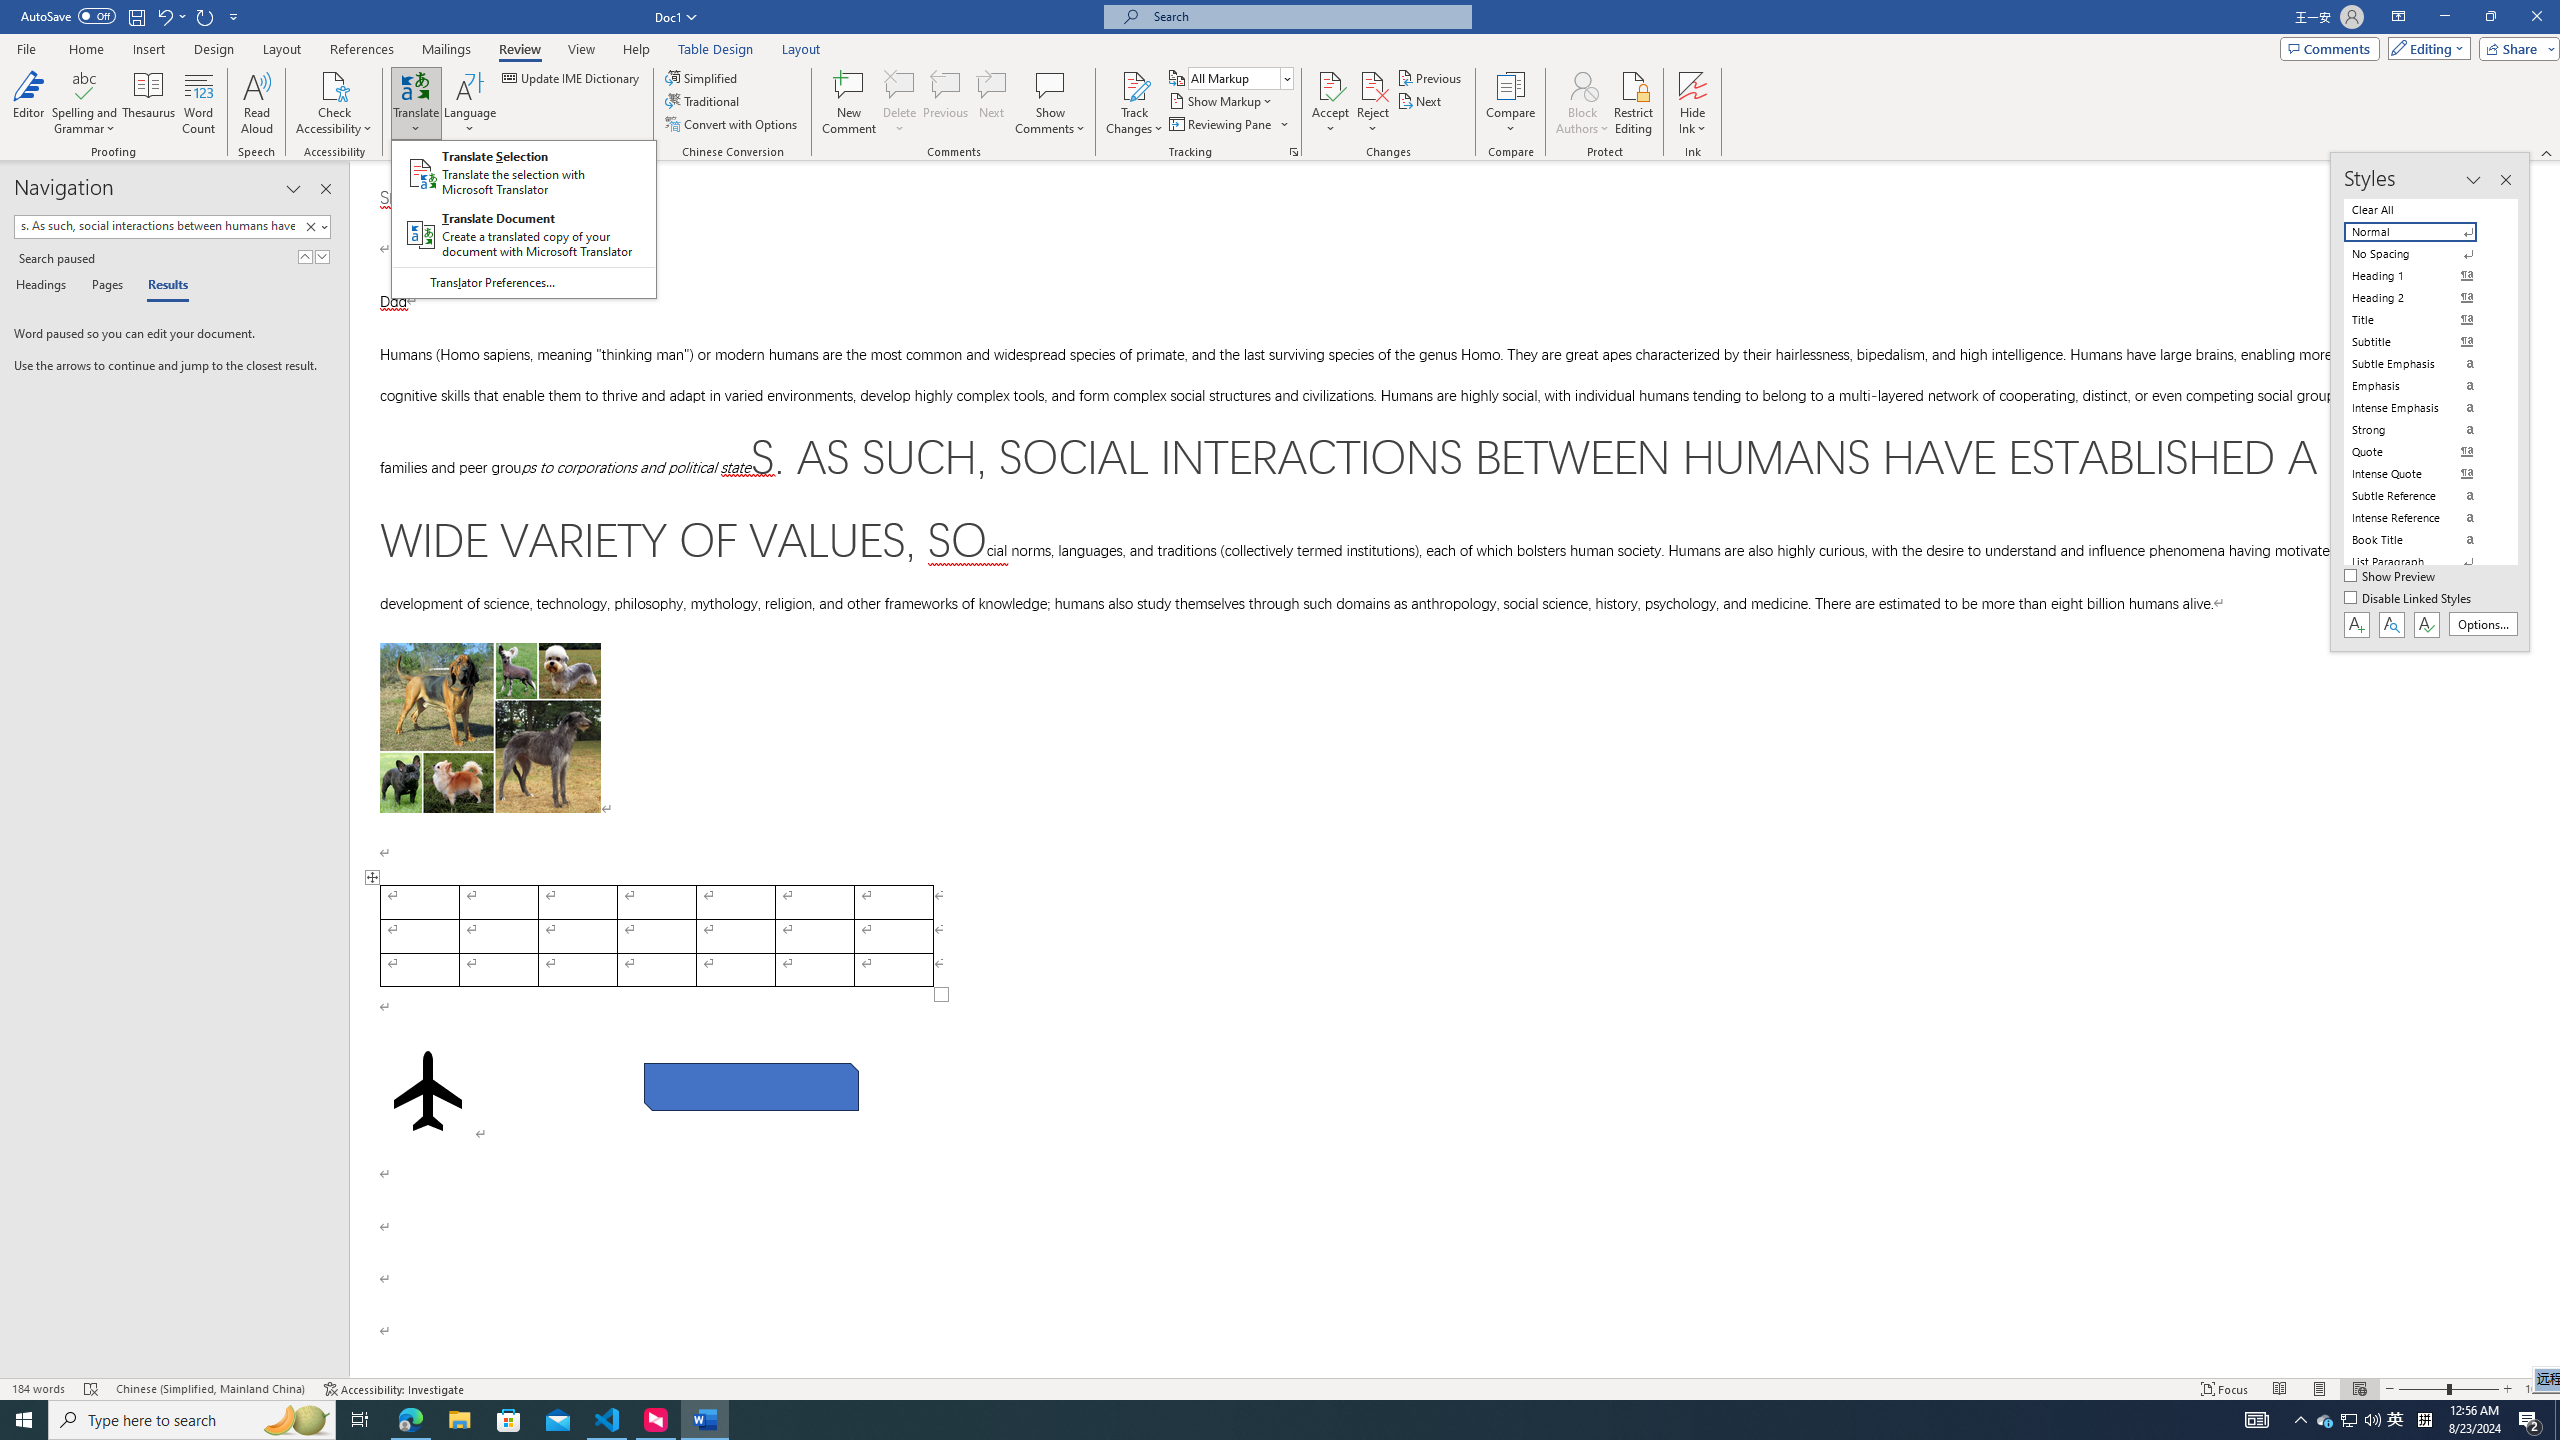 The width and height of the screenshot is (2560, 1440). What do you see at coordinates (305, 256) in the screenshot?
I see `Previous Result` at bounding box center [305, 256].